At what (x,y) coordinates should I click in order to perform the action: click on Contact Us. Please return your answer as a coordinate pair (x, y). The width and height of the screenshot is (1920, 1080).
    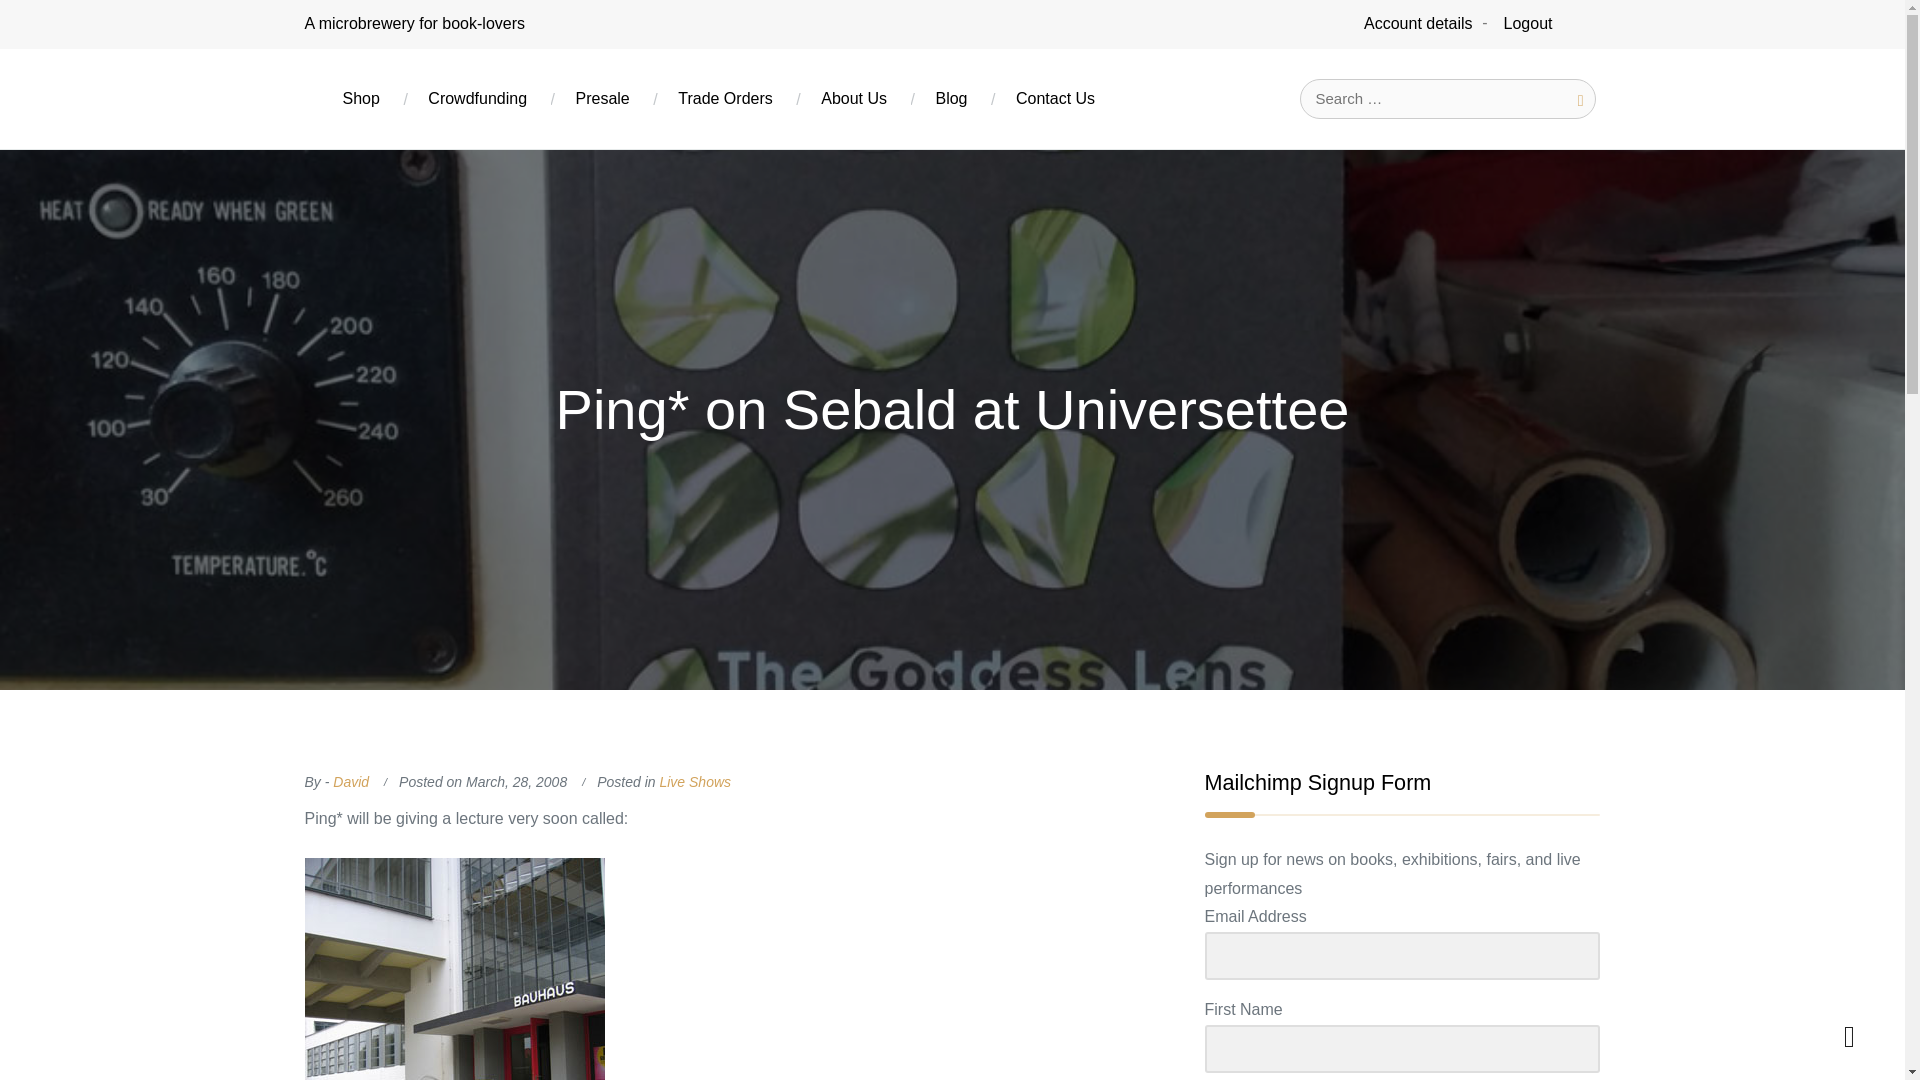
    Looking at the image, I should click on (1056, 98).